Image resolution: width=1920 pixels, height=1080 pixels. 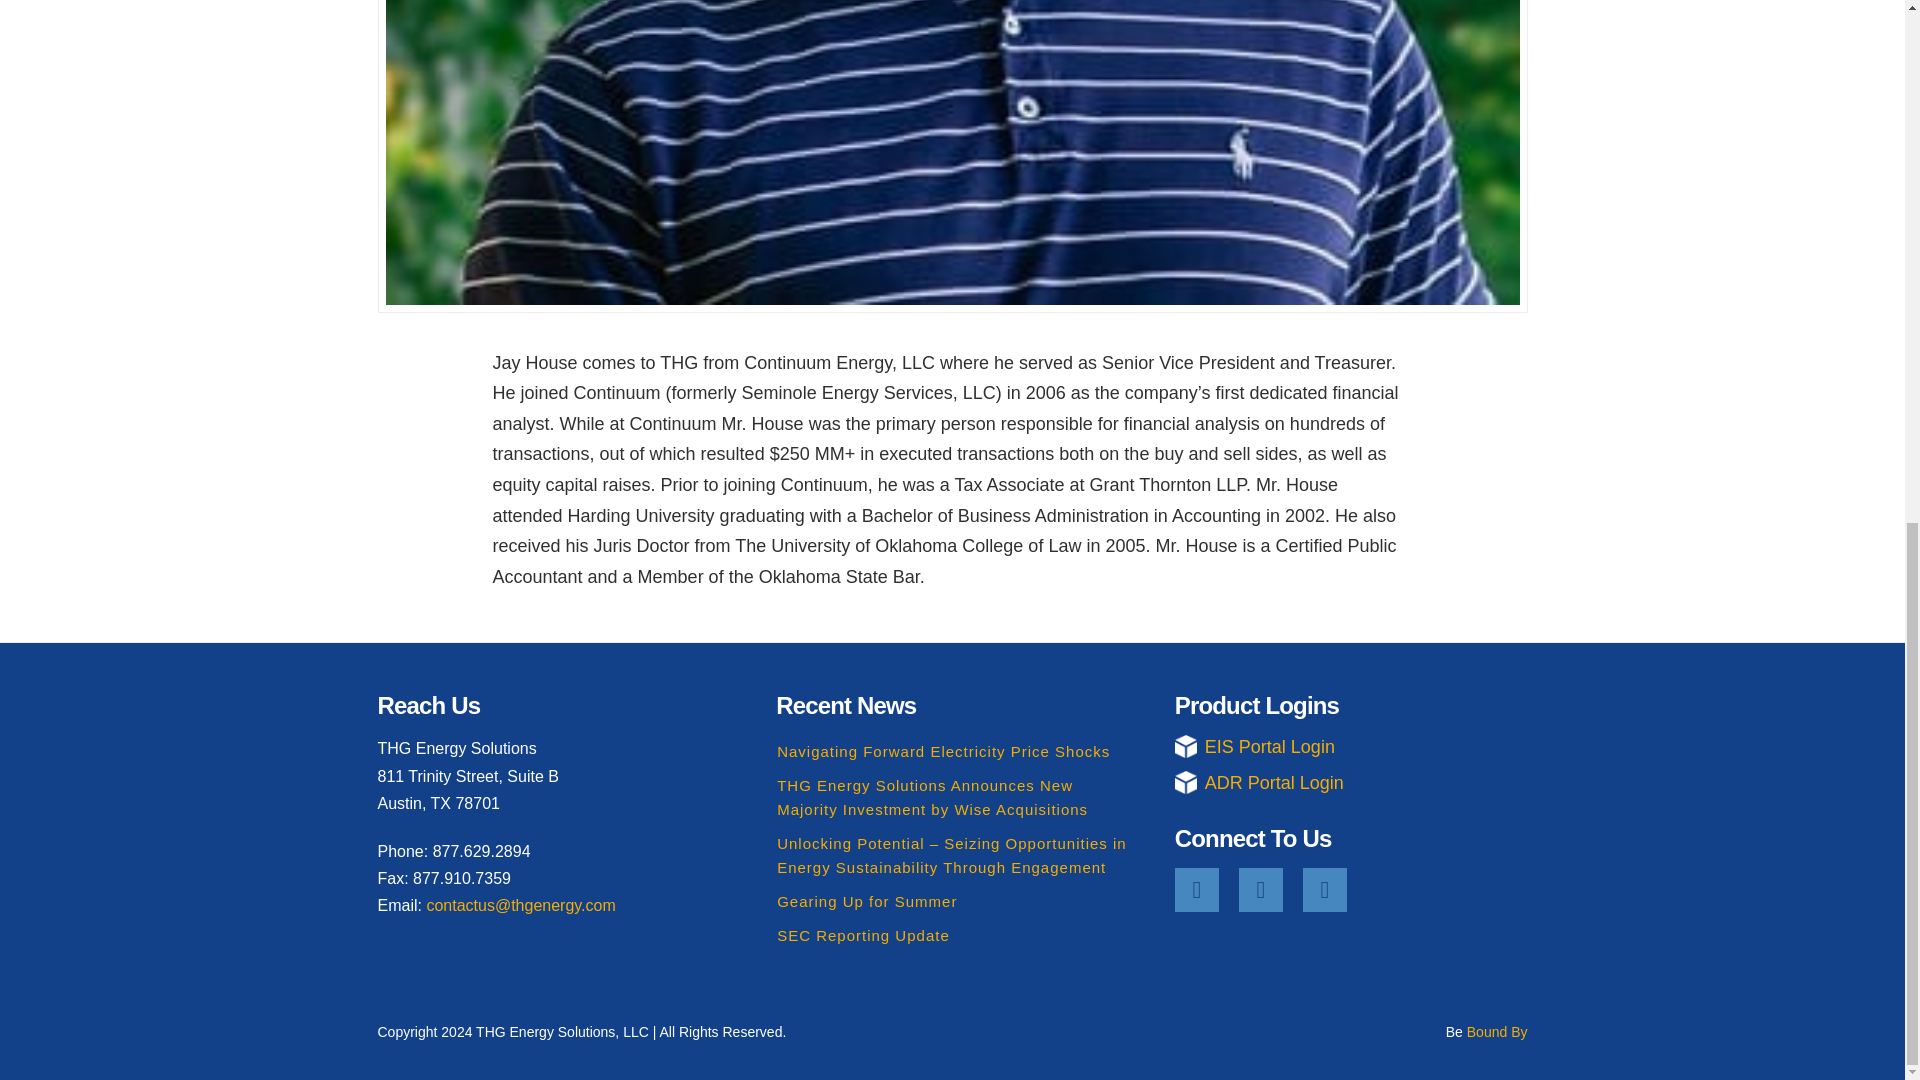 I want to click on Twitter, so click(x=1260, y=890).